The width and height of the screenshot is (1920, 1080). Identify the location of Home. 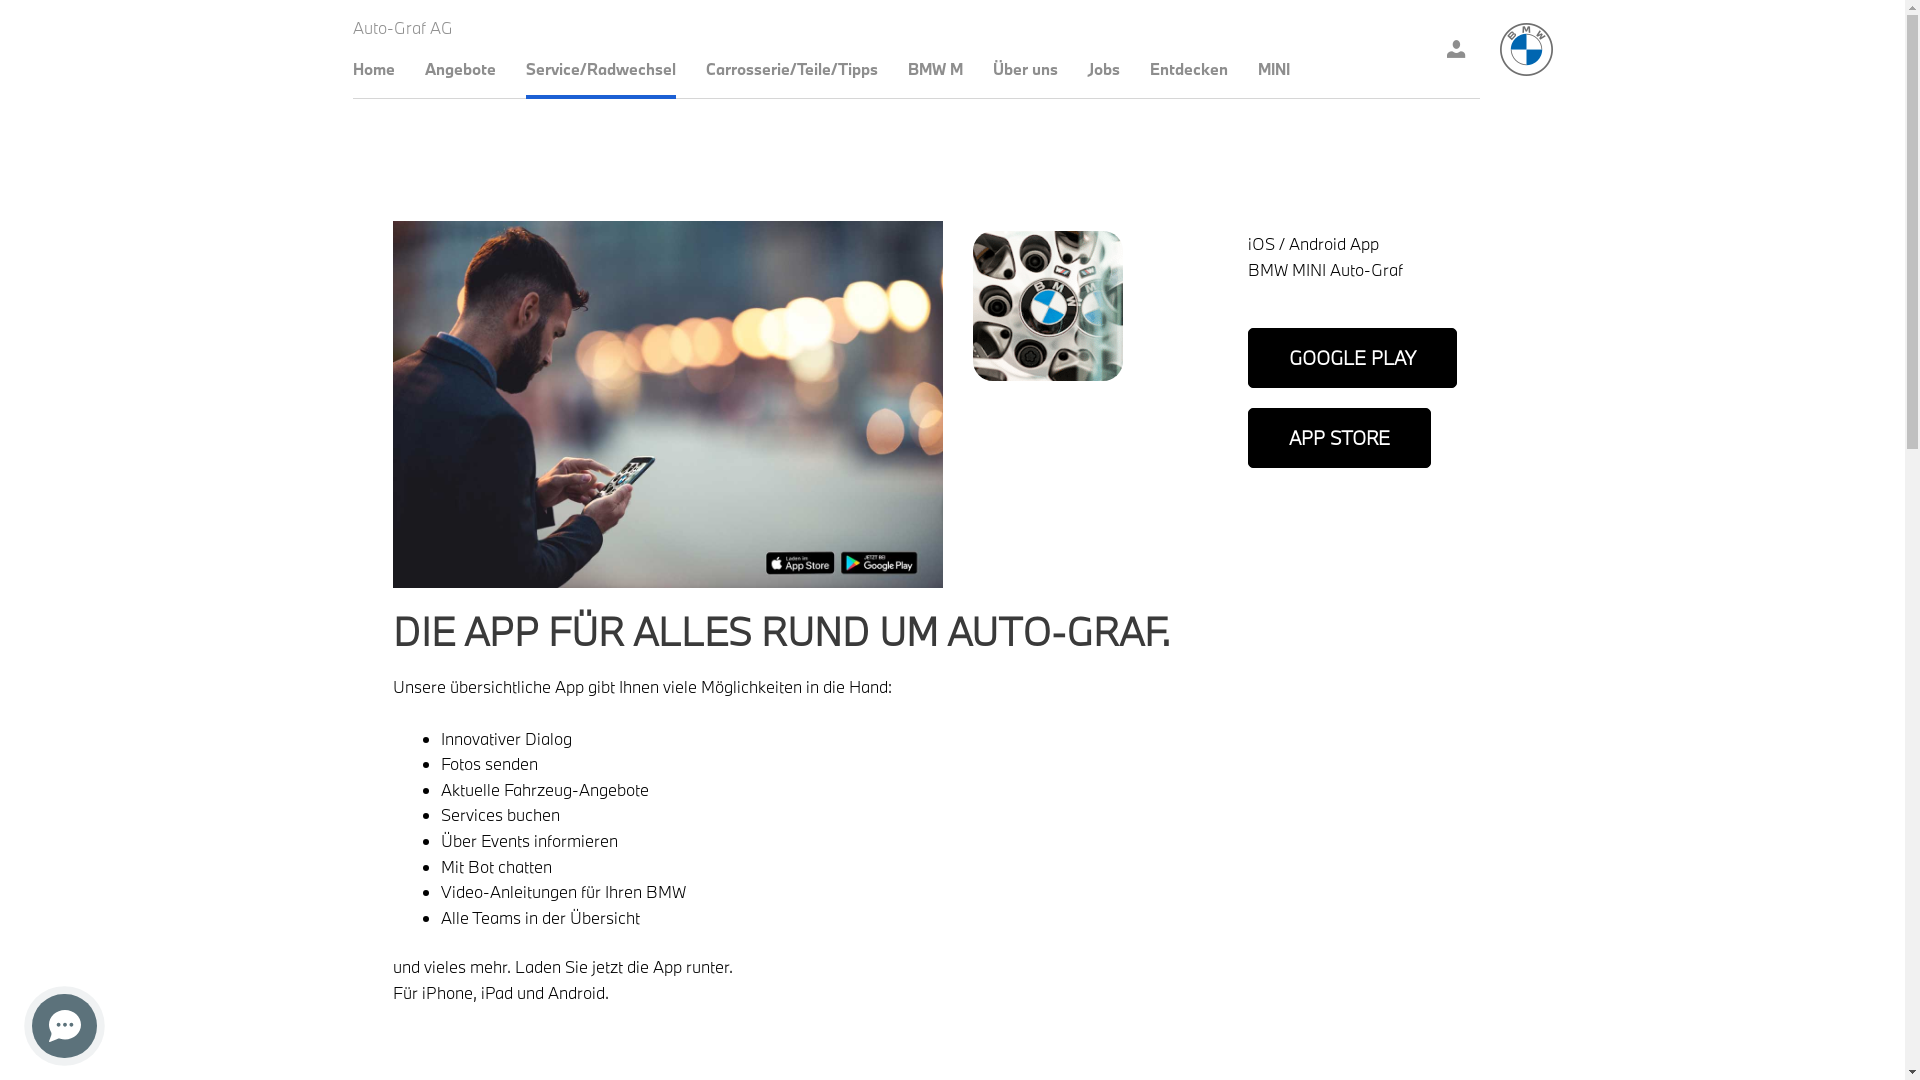
(373, 68).